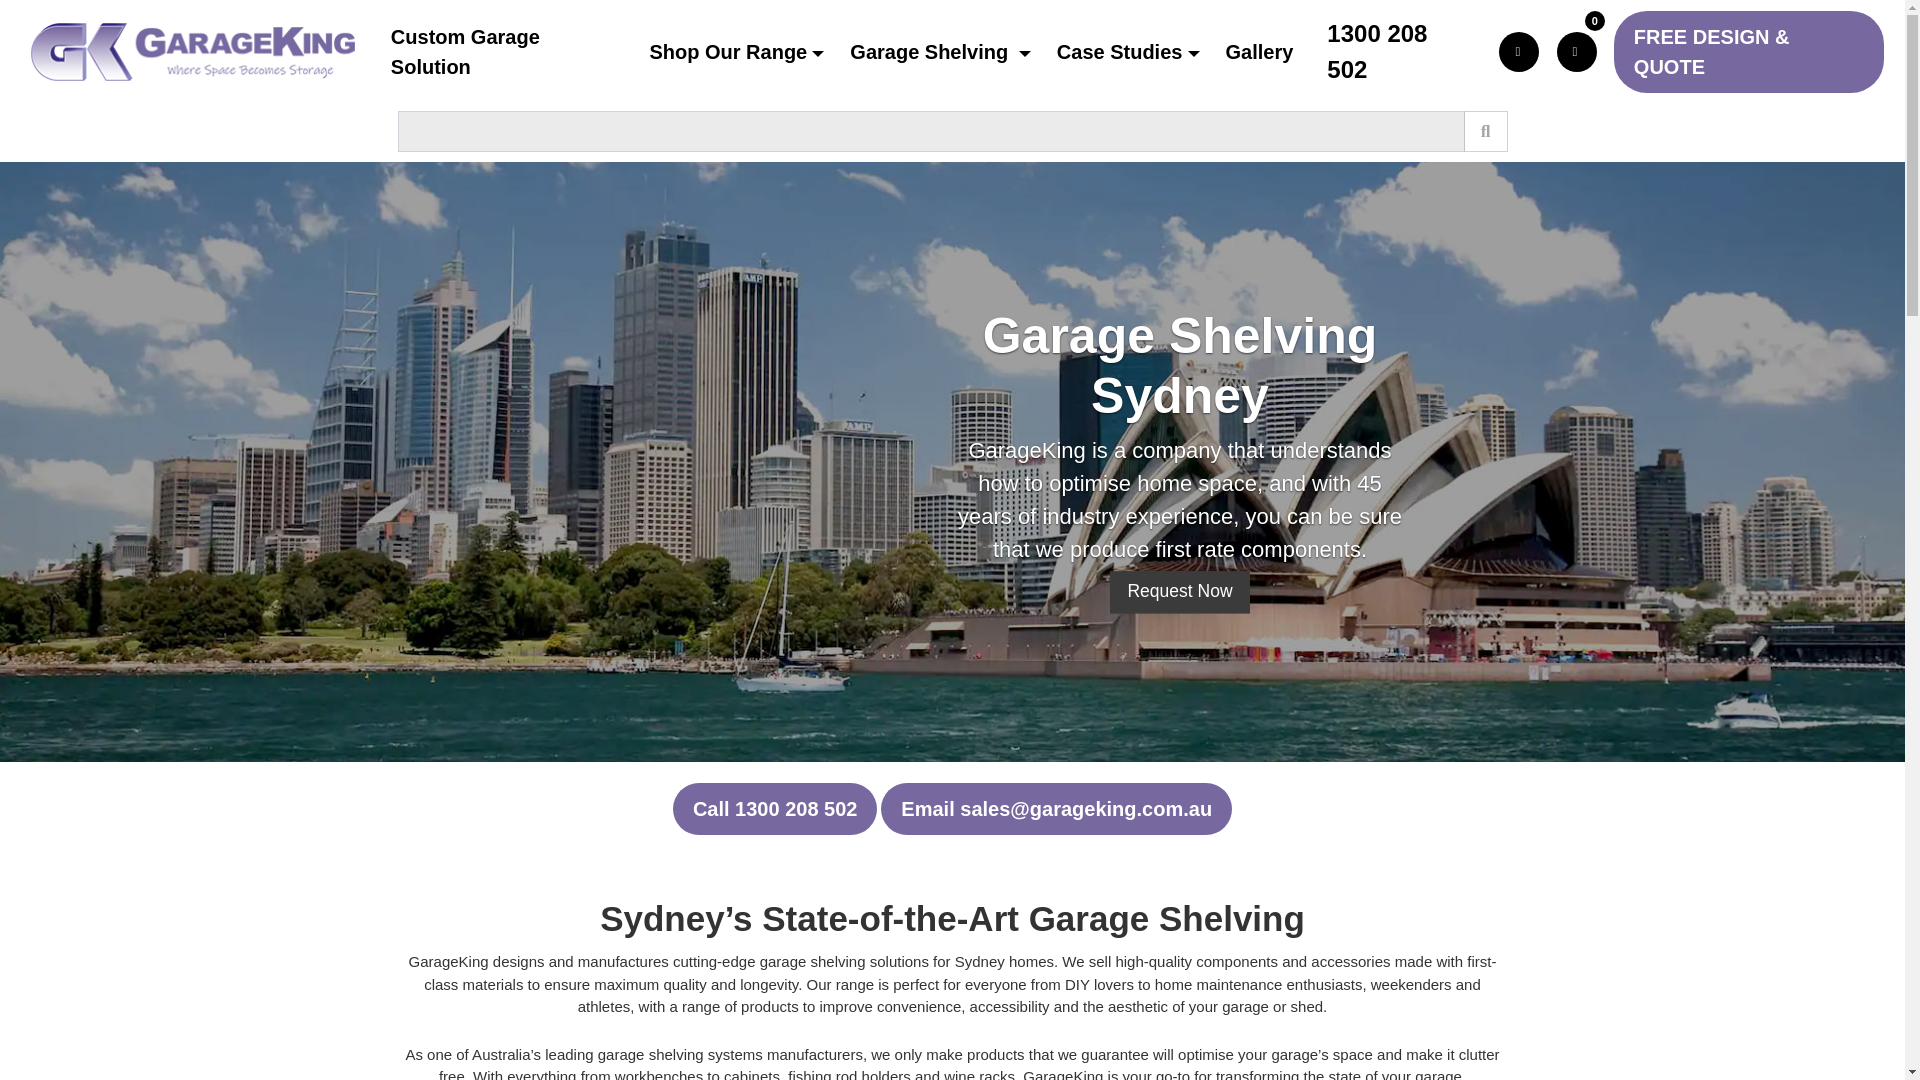 The height and width of the screenshot is (1080, 1920). What do you see at coordinates (948, 52) in the screenshot?
I see `Garage Shelving` at bounding box center [948, 52].